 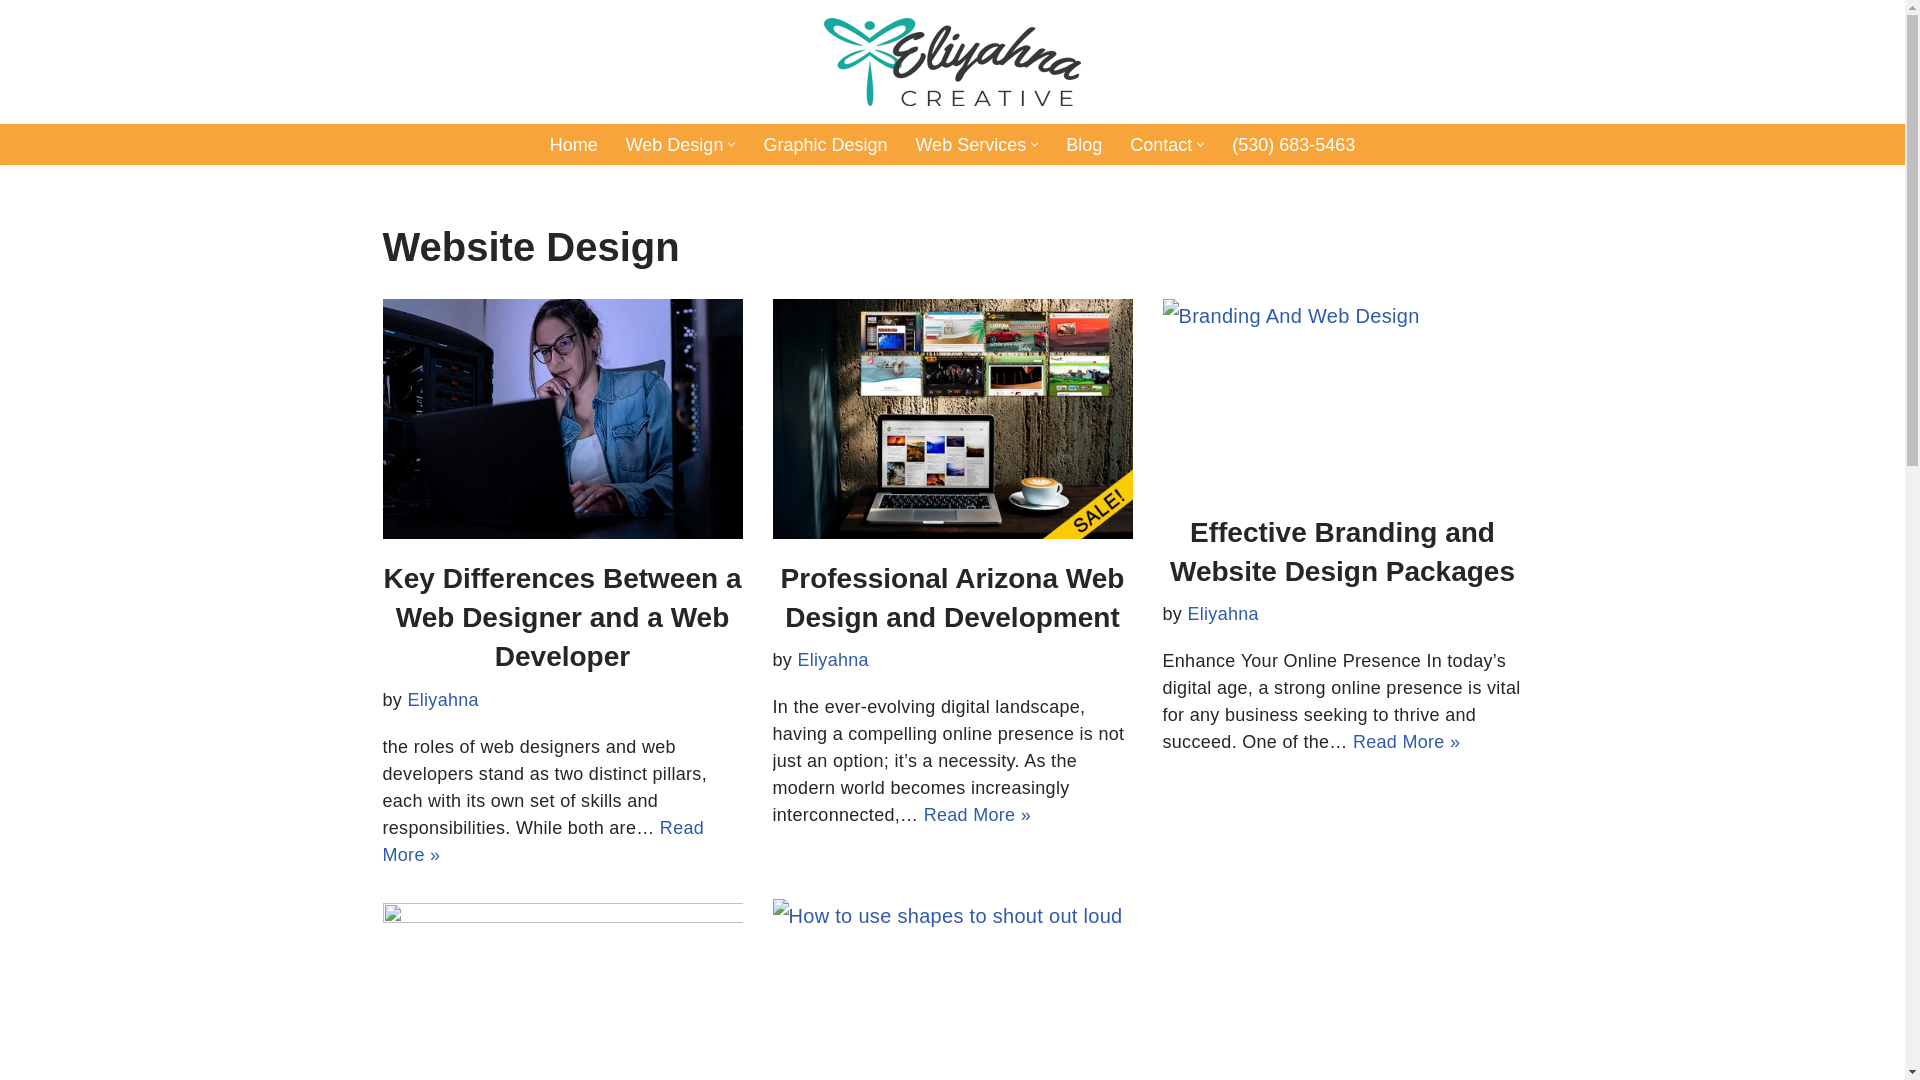 What do you see at coordinates (952, 418) in the screenshot?
I see `Professional Arizona Web Design and Development` at bounding box center [952, 418].